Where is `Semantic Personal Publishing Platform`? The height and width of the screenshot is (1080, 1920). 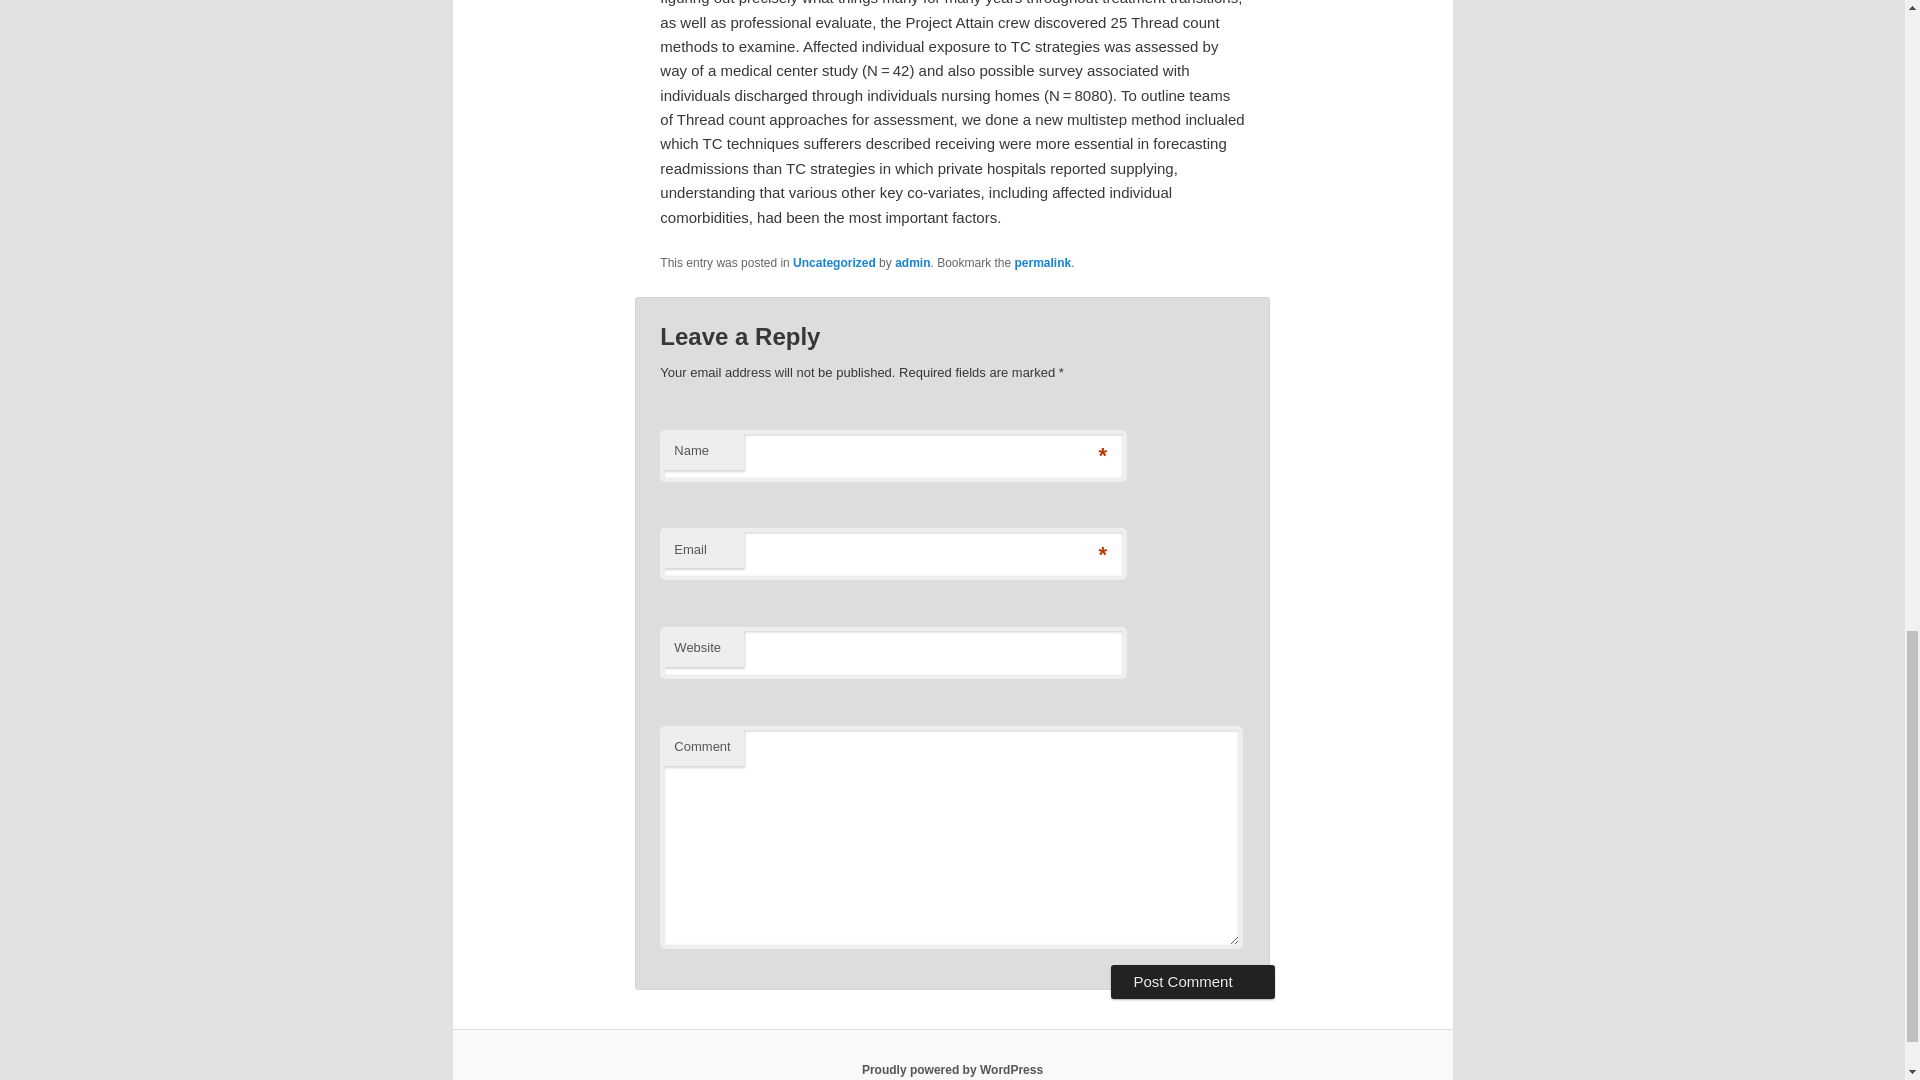 Semantic Personal Publishing Platform is located at coordinates (952, 1069).